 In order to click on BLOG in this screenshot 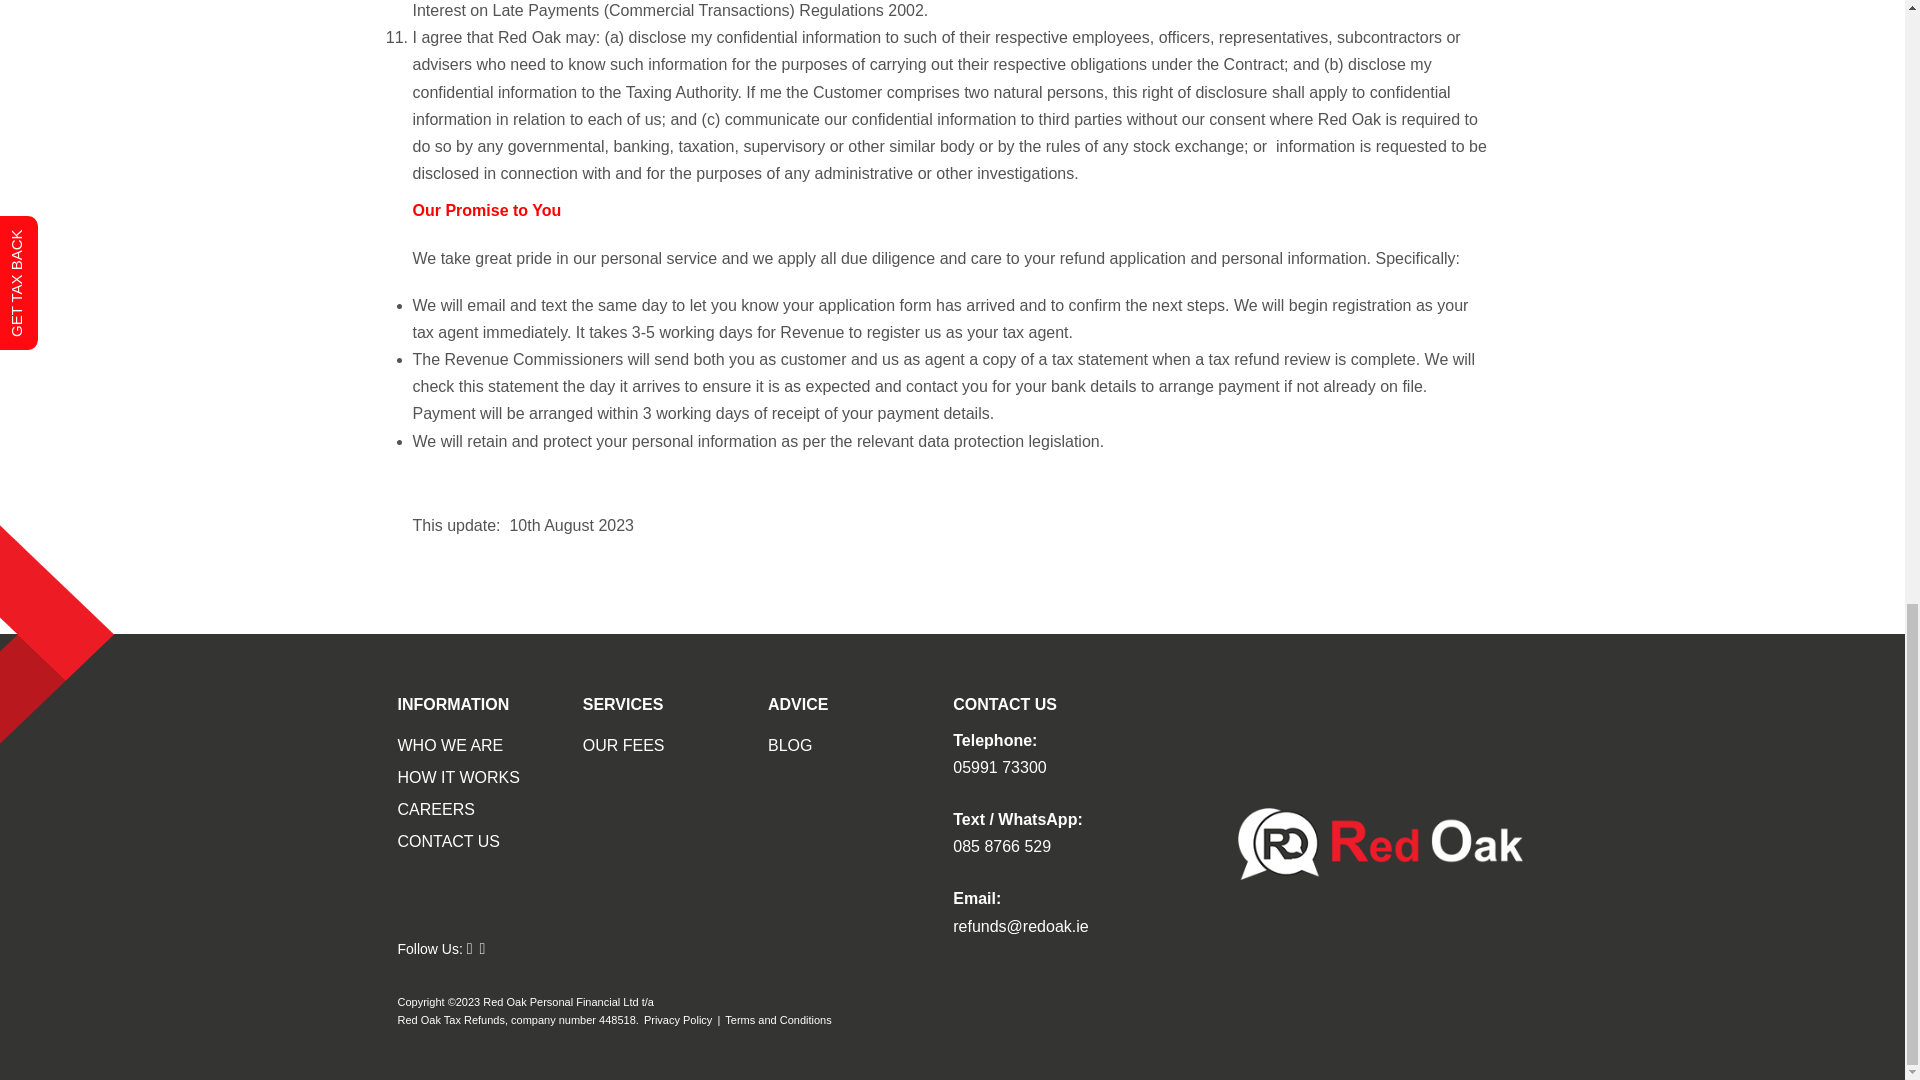, I will do `click(790, 746)`.